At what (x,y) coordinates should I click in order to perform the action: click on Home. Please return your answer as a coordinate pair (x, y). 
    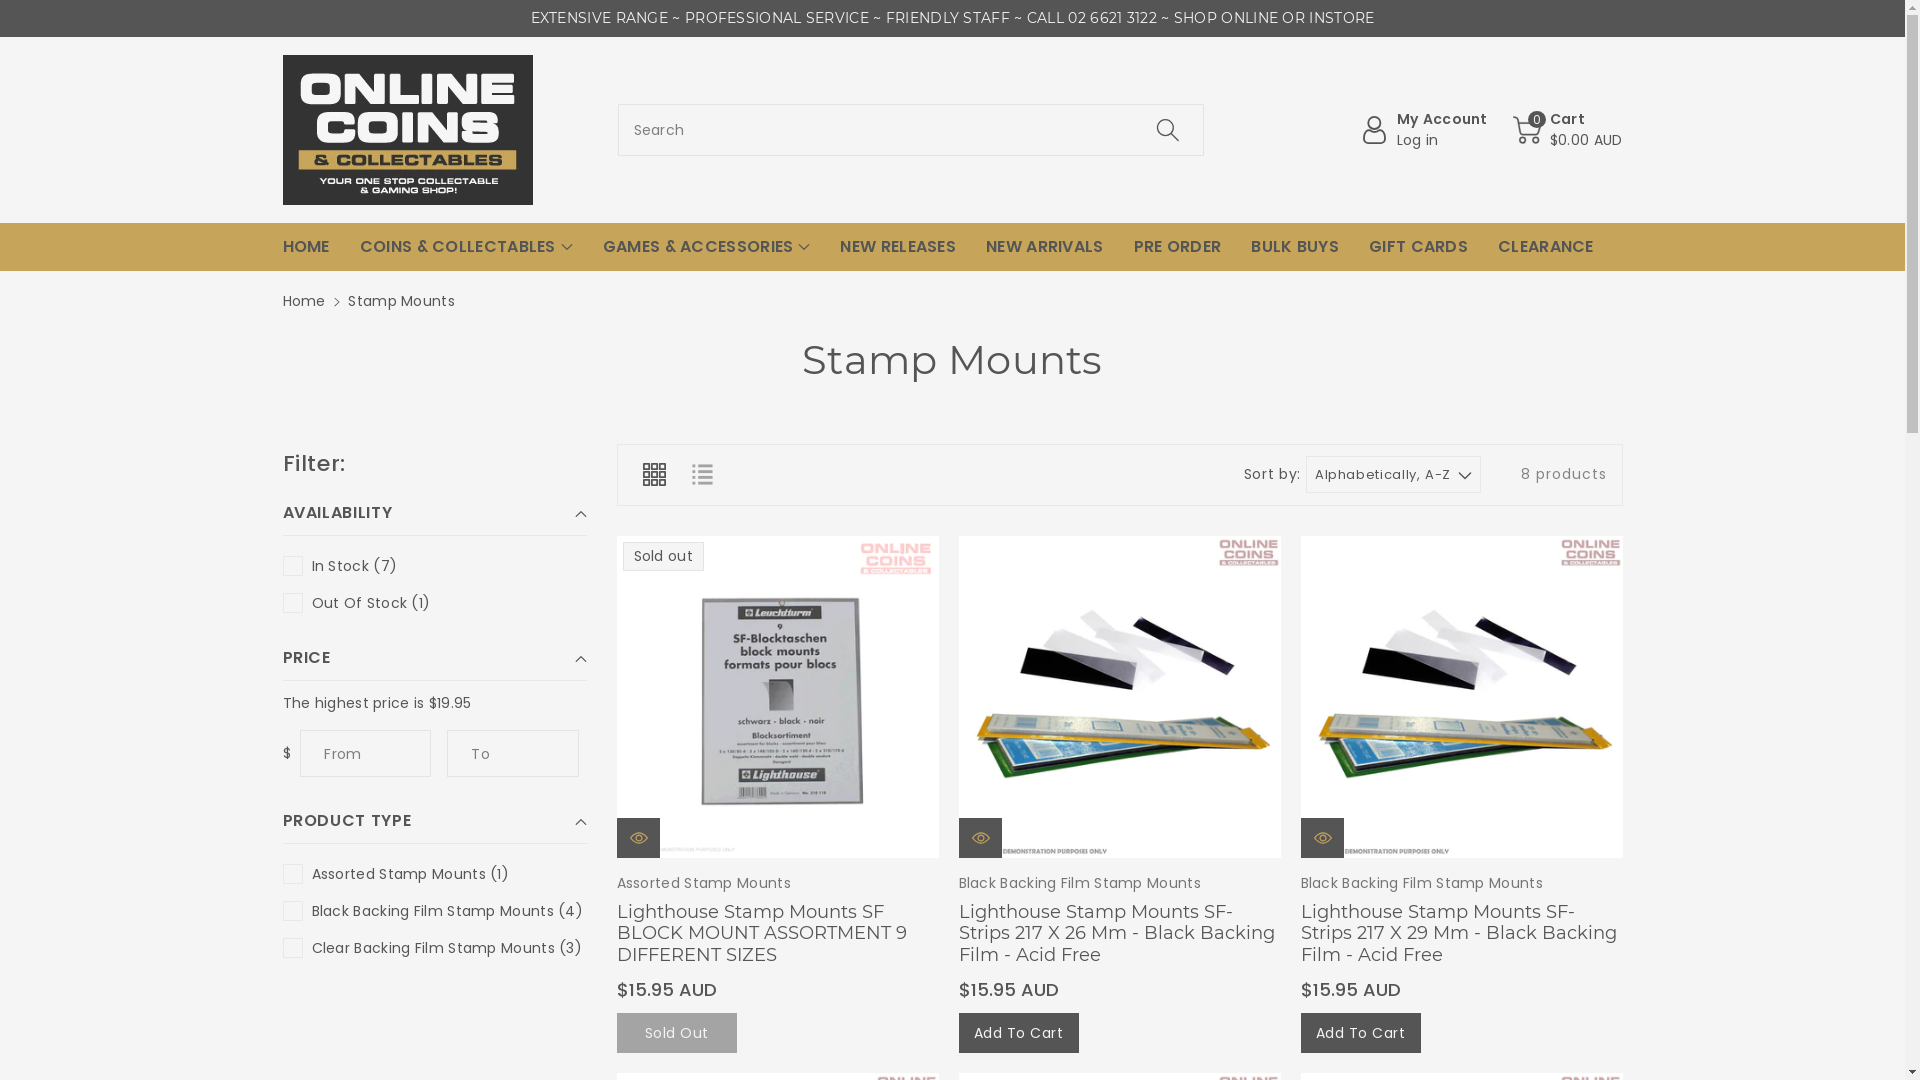
    Looking at the image, I should click on (304, 301).